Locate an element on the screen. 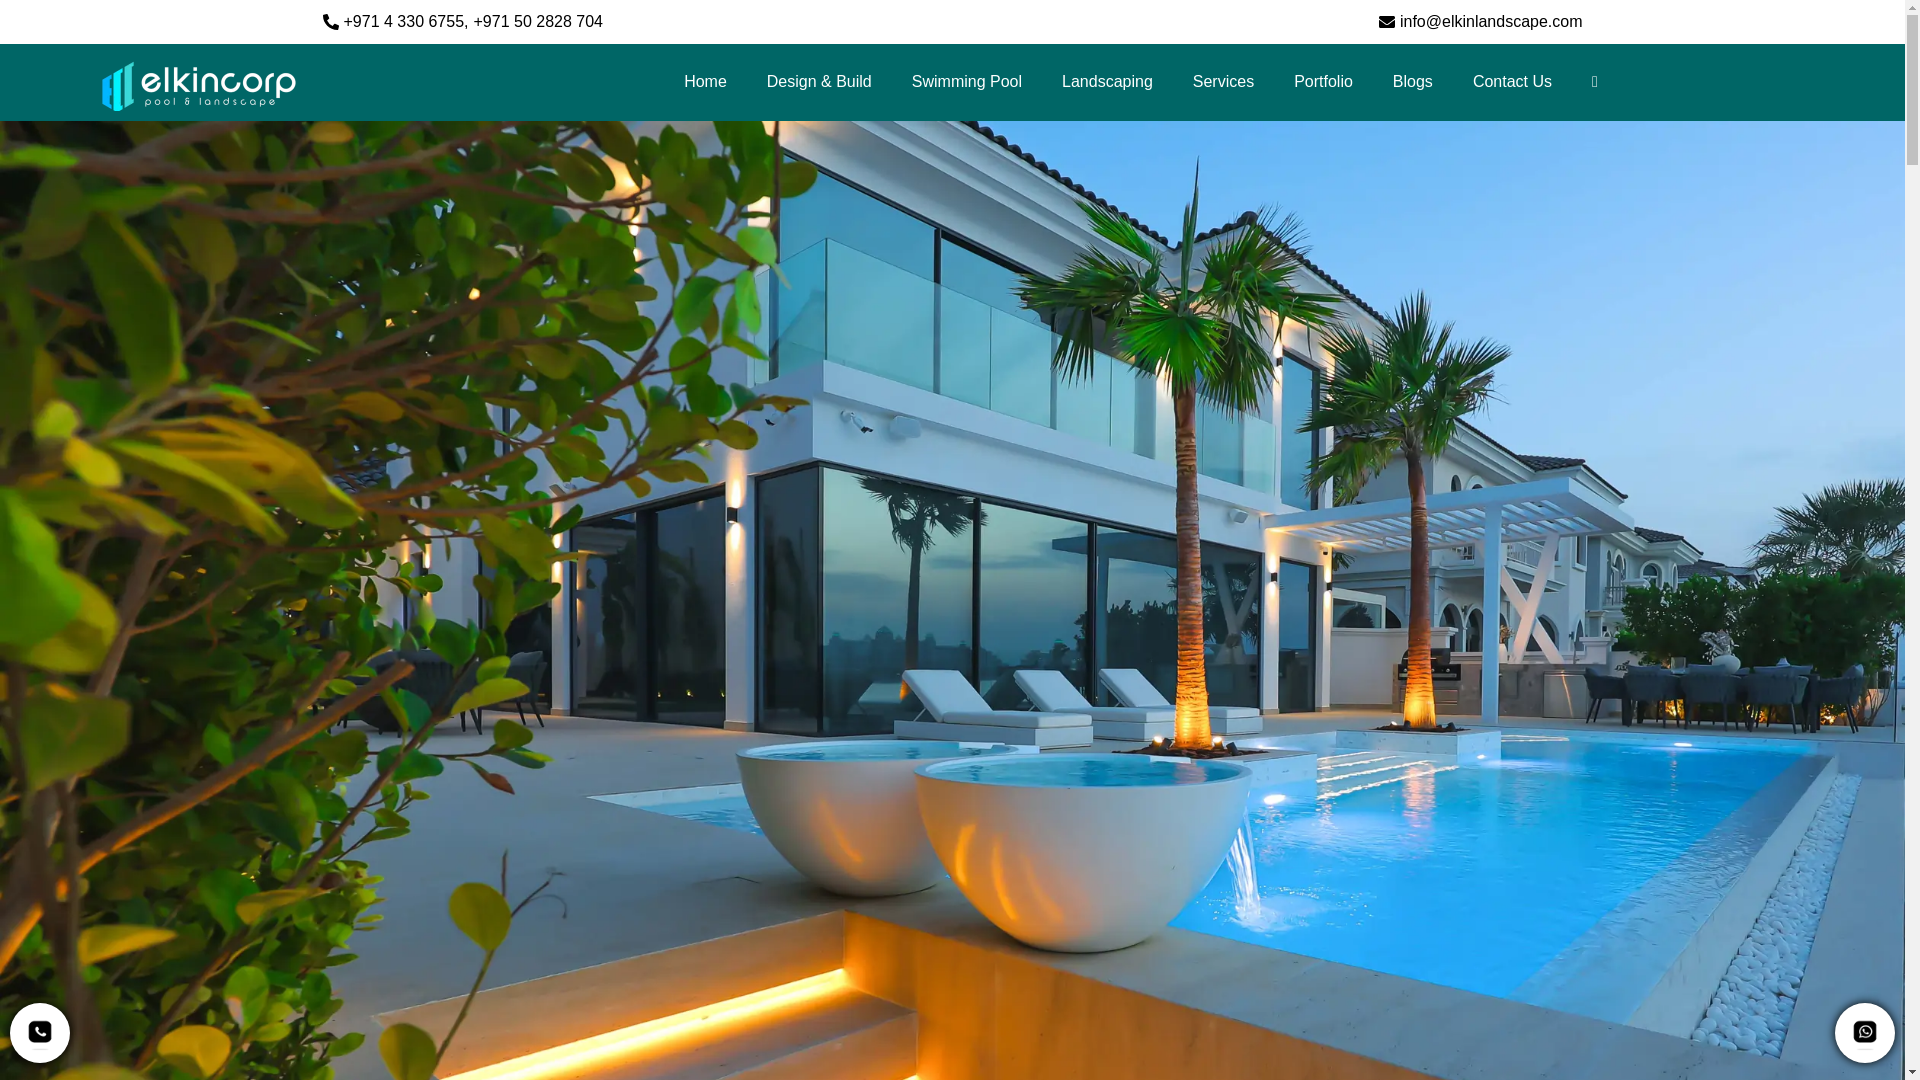  Landscaping is located at coordinates (1108, 82).